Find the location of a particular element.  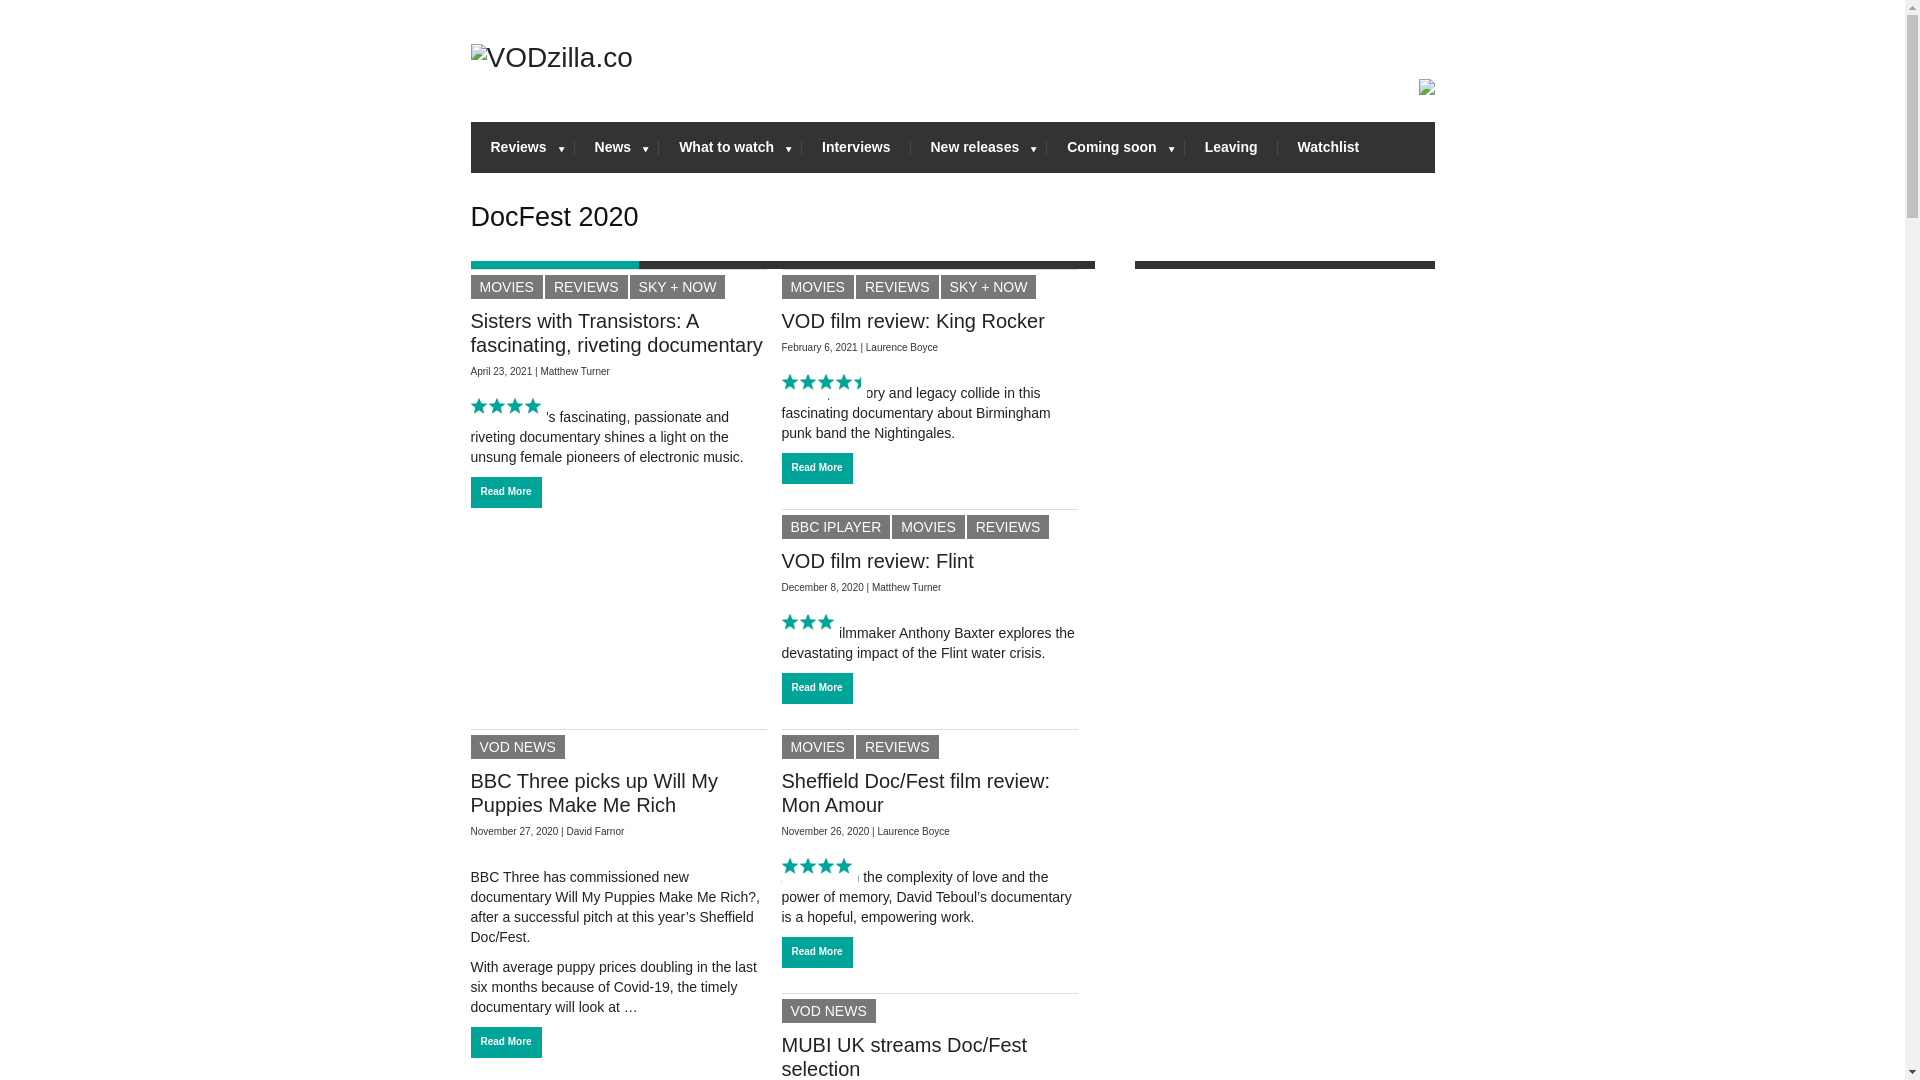

New releases is located at coordinates (978, 147).